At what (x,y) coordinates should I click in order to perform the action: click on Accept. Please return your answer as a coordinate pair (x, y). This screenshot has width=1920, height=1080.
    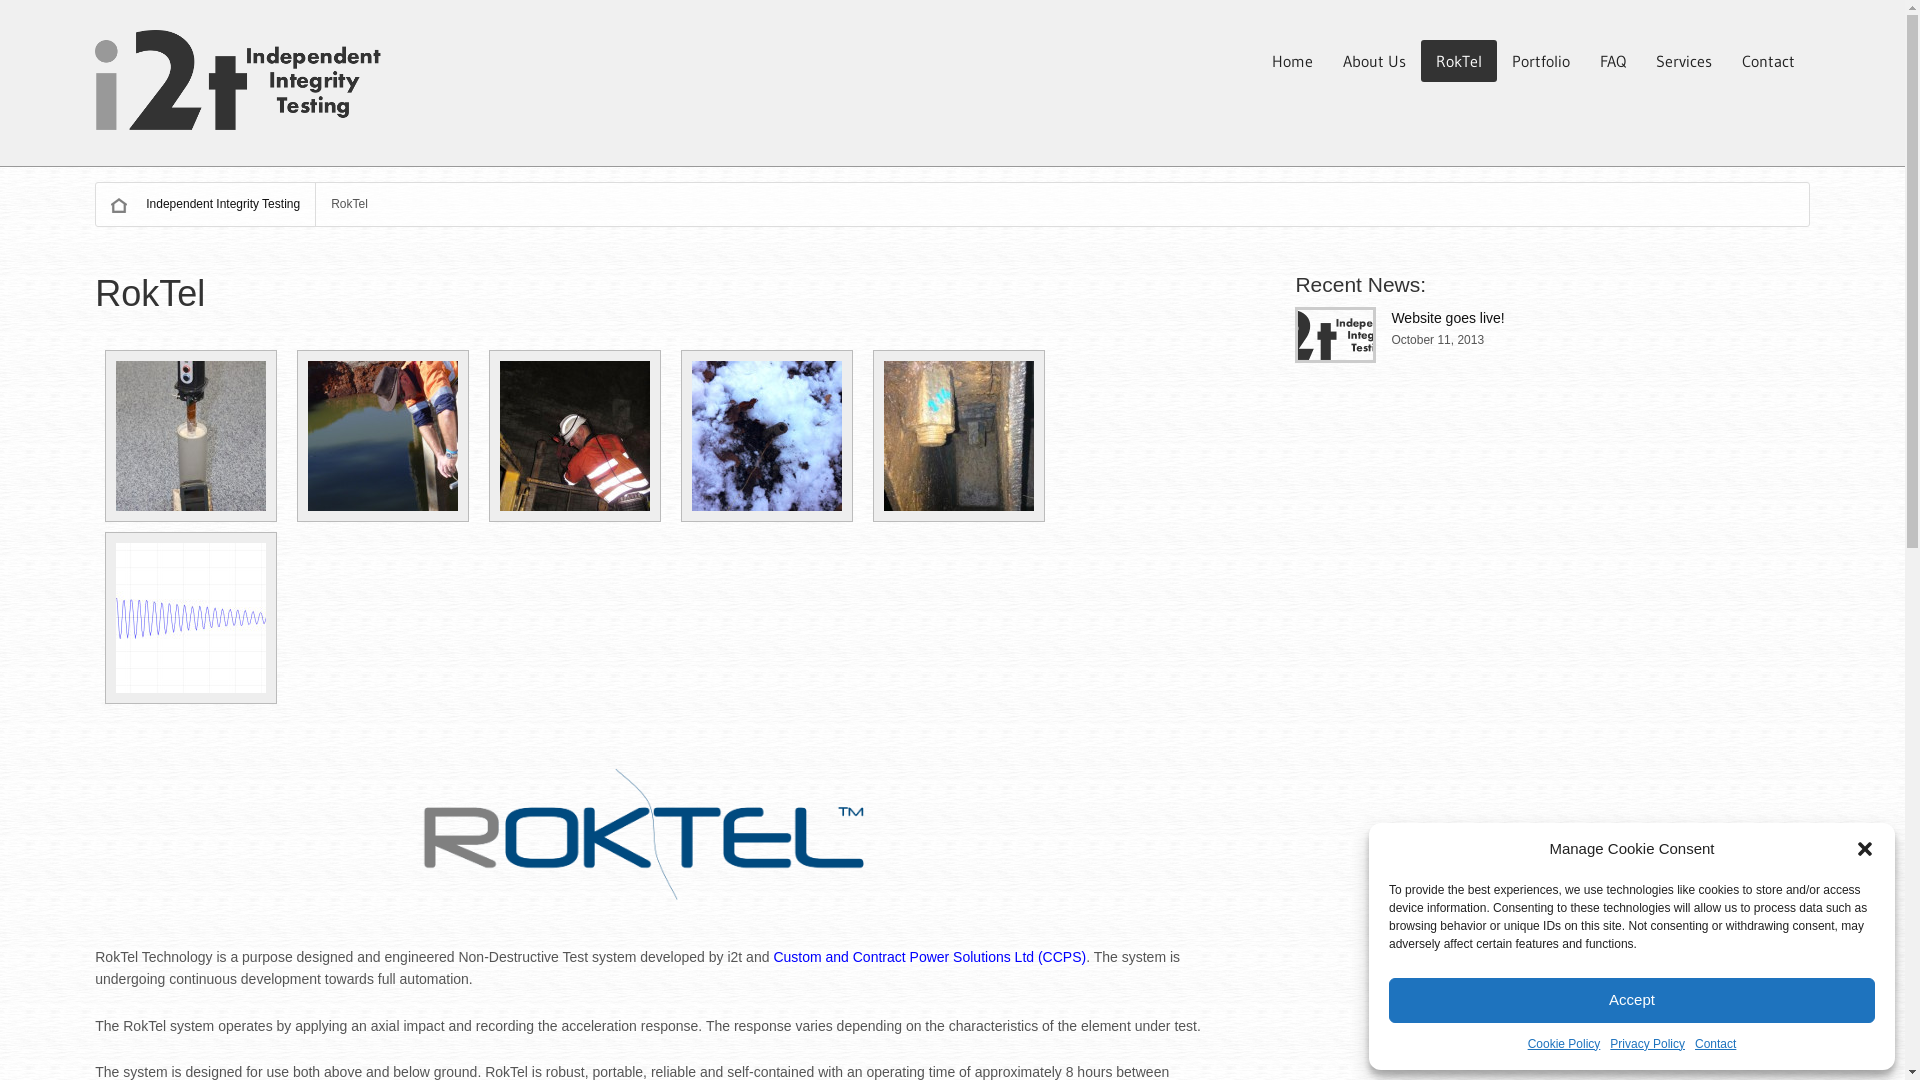
    Looking at the image, I should click on (1632, 1000).